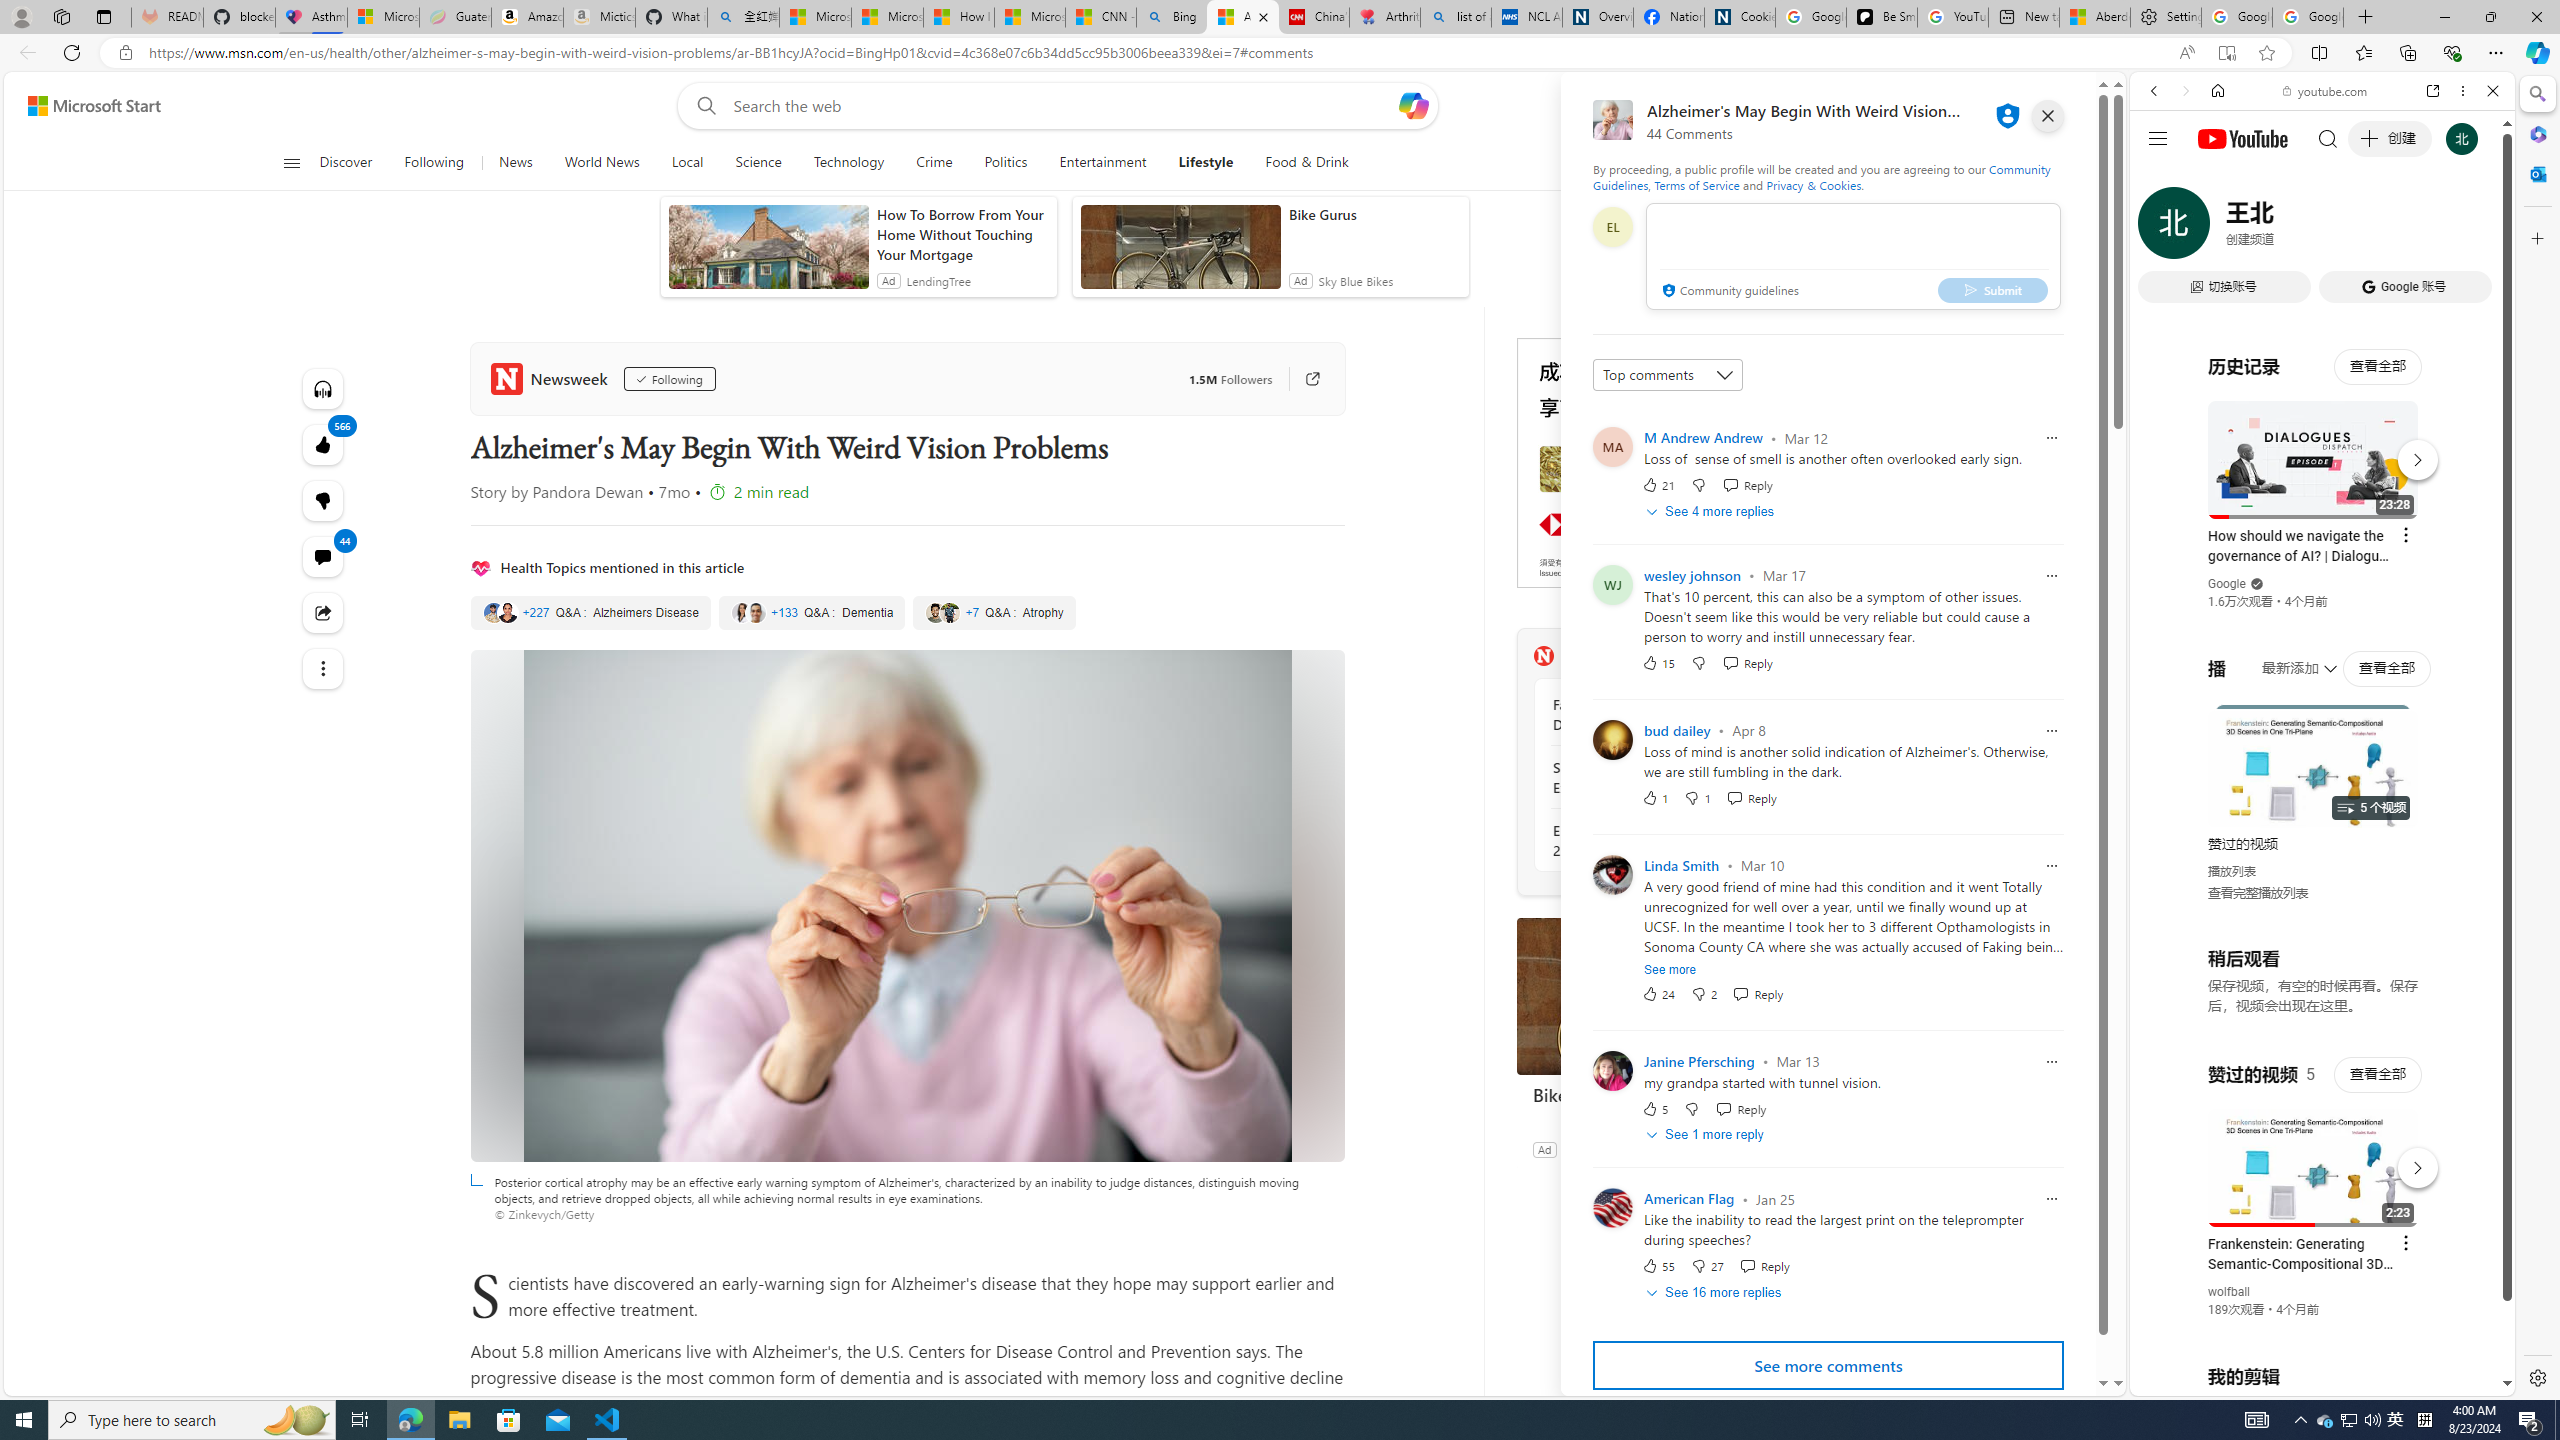  What do you see at coordinates (61, 16) in the screenshot?
I see `Workspaces` at bounding box center [61, 16].